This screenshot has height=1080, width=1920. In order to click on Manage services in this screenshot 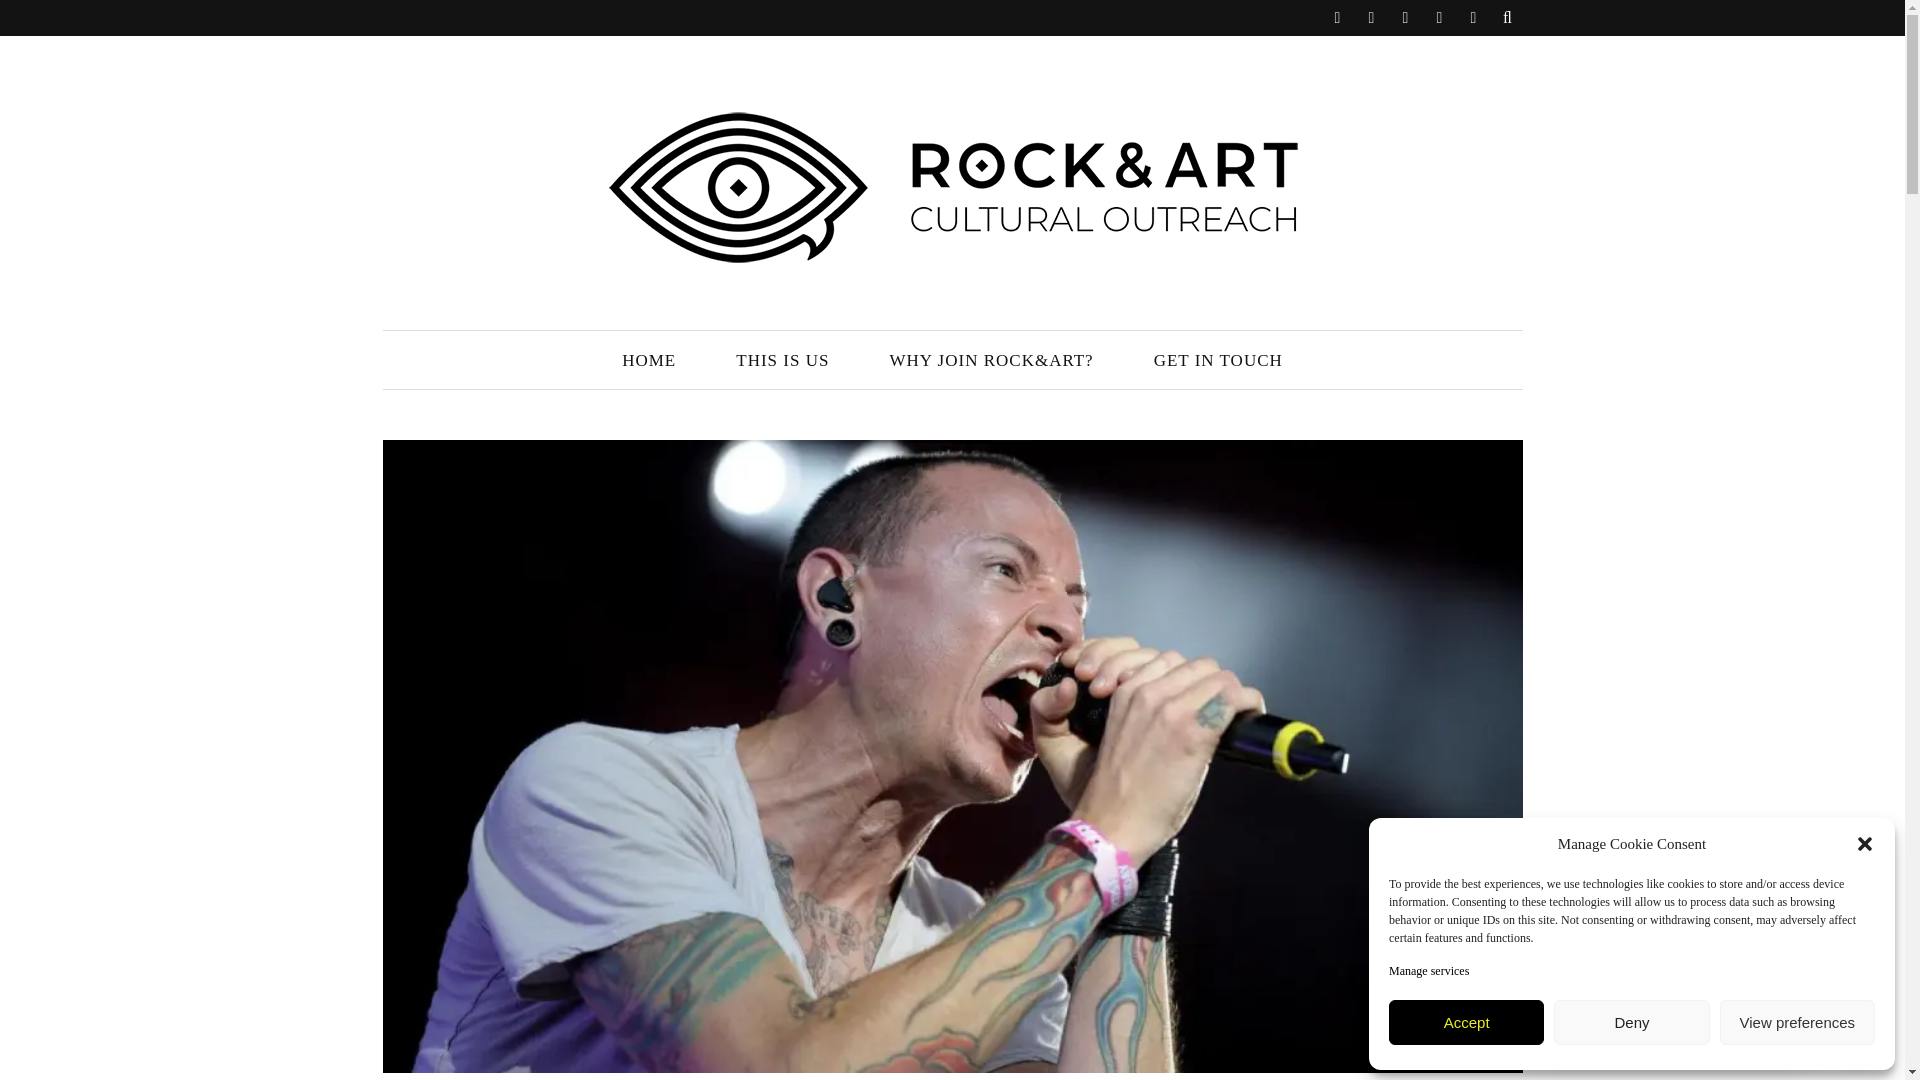, I will do `click(1428, 970)`.